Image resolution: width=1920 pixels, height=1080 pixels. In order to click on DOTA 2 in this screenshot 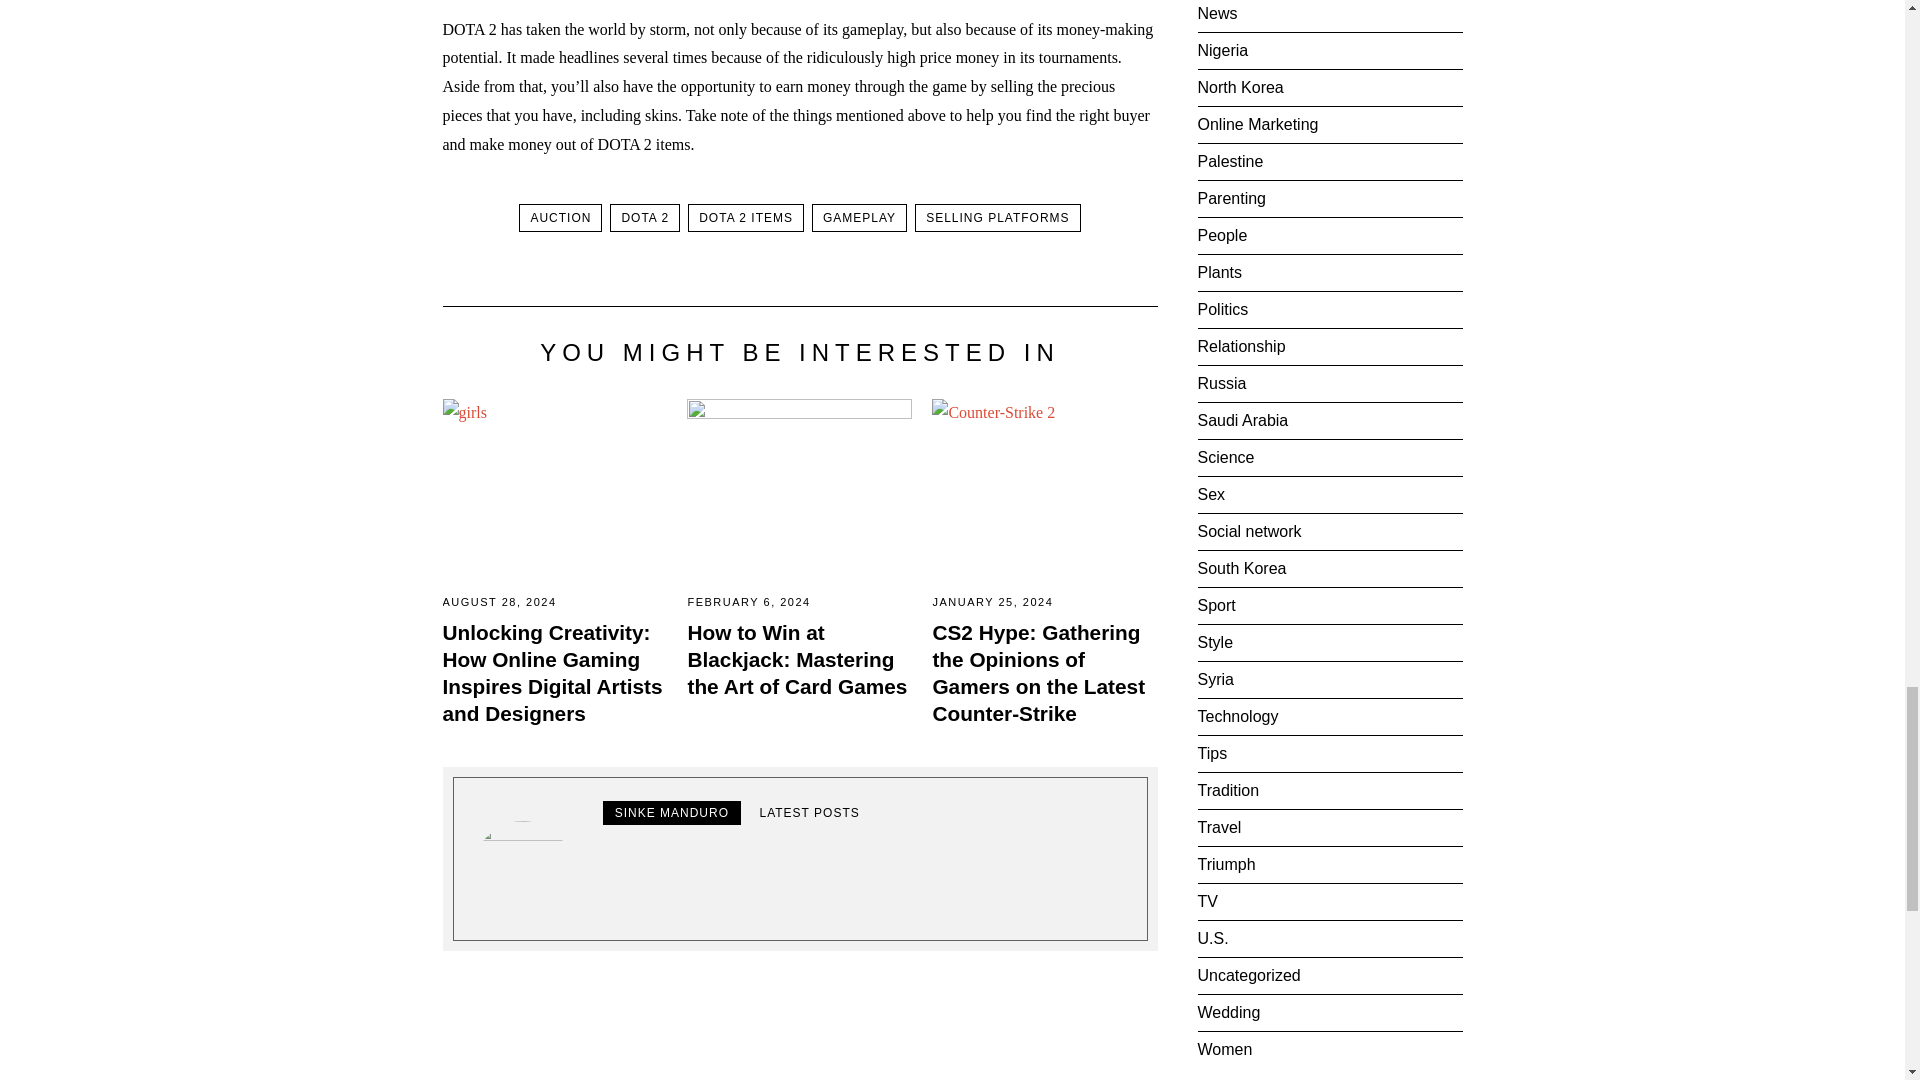, I will do `click(644, 218)`.